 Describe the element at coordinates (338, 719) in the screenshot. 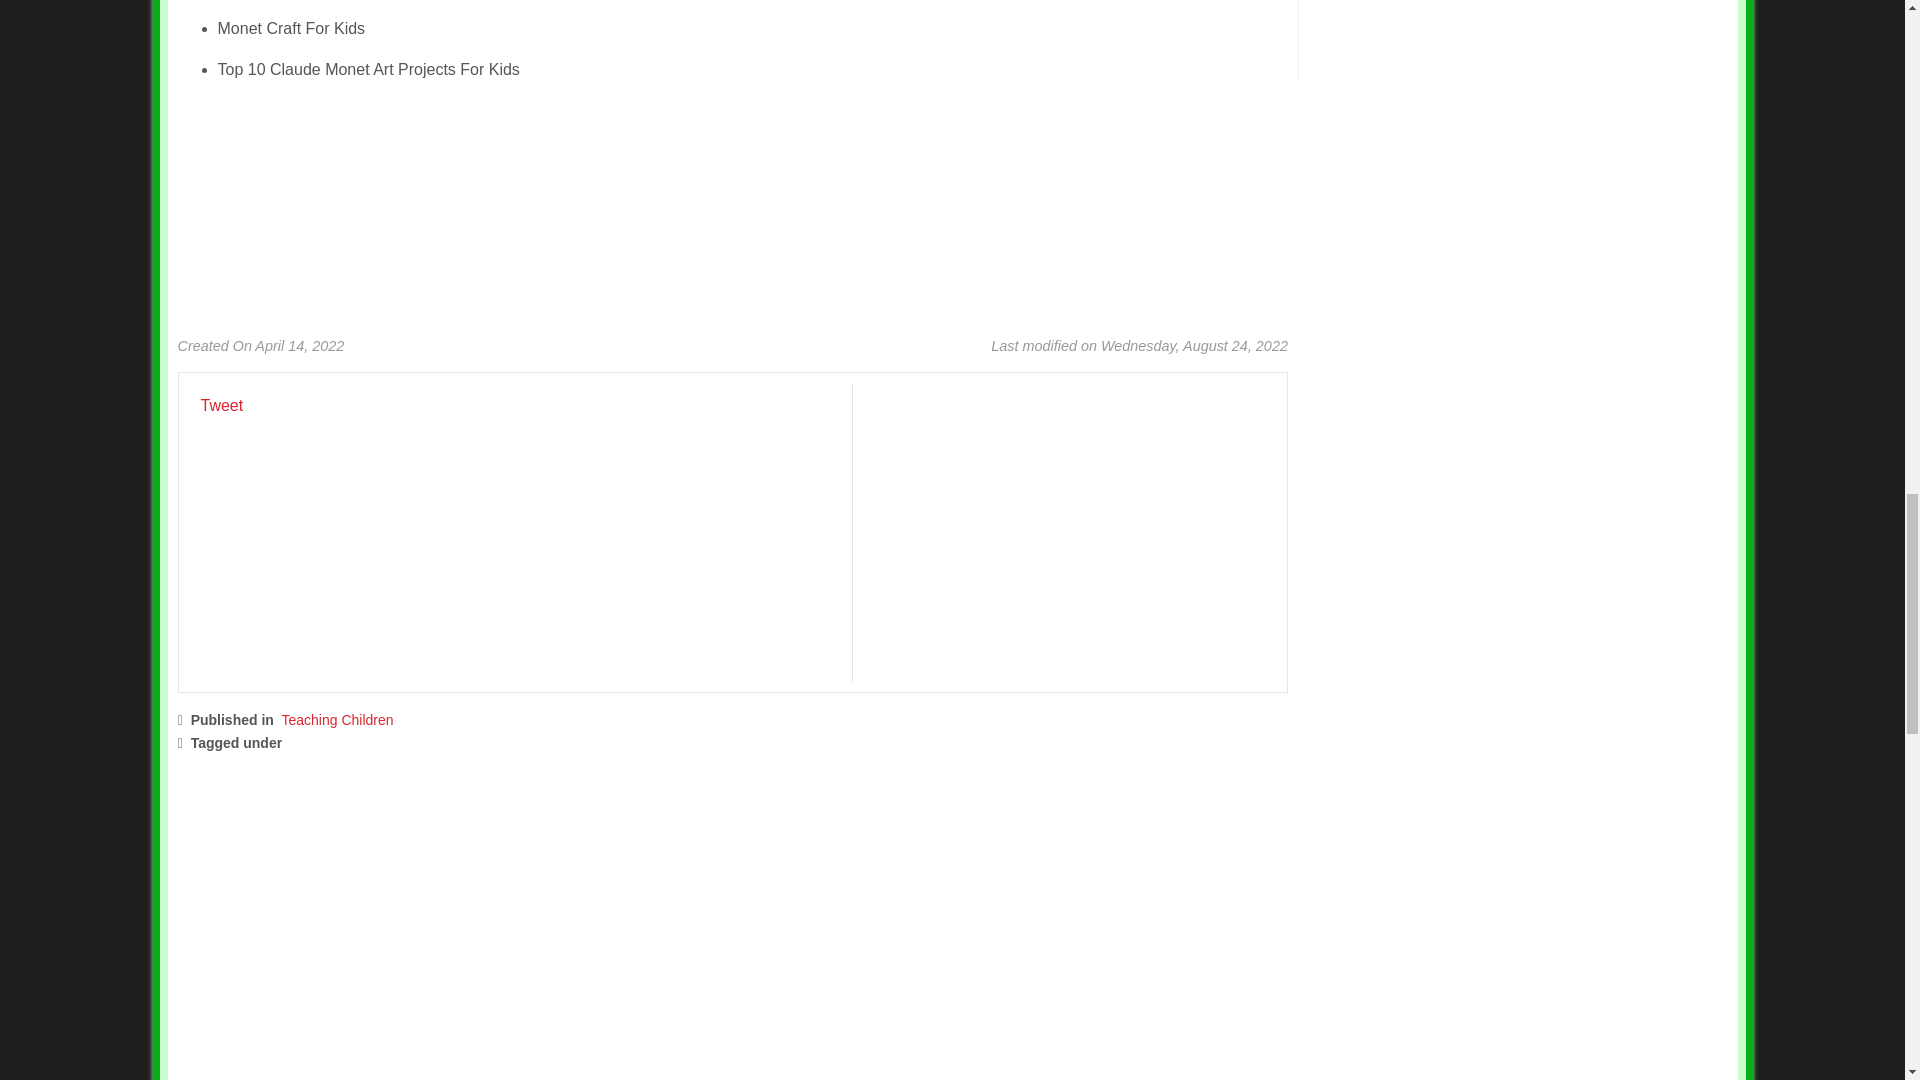

I see `Teaching Children` at that location.